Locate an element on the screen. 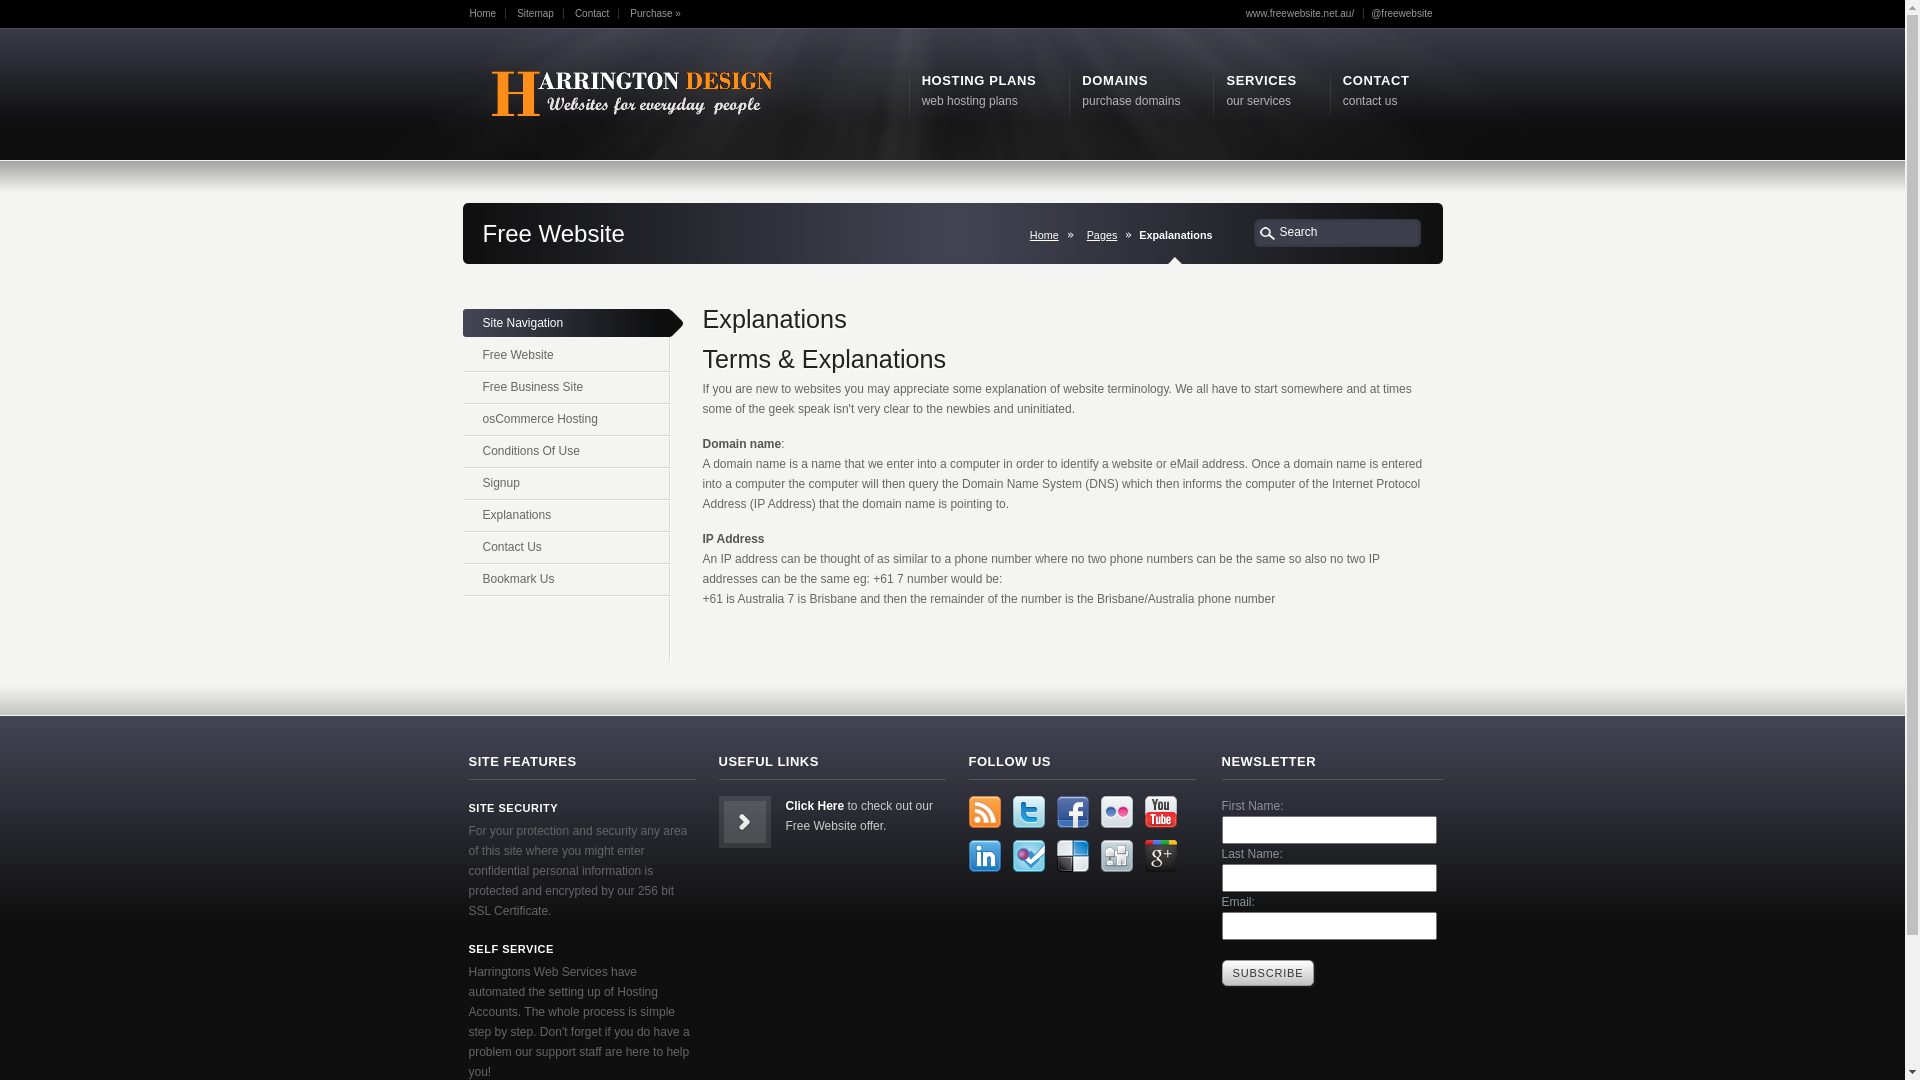 The image size is (1920, 1080). Delicious is located at coordinates (1072, 856).